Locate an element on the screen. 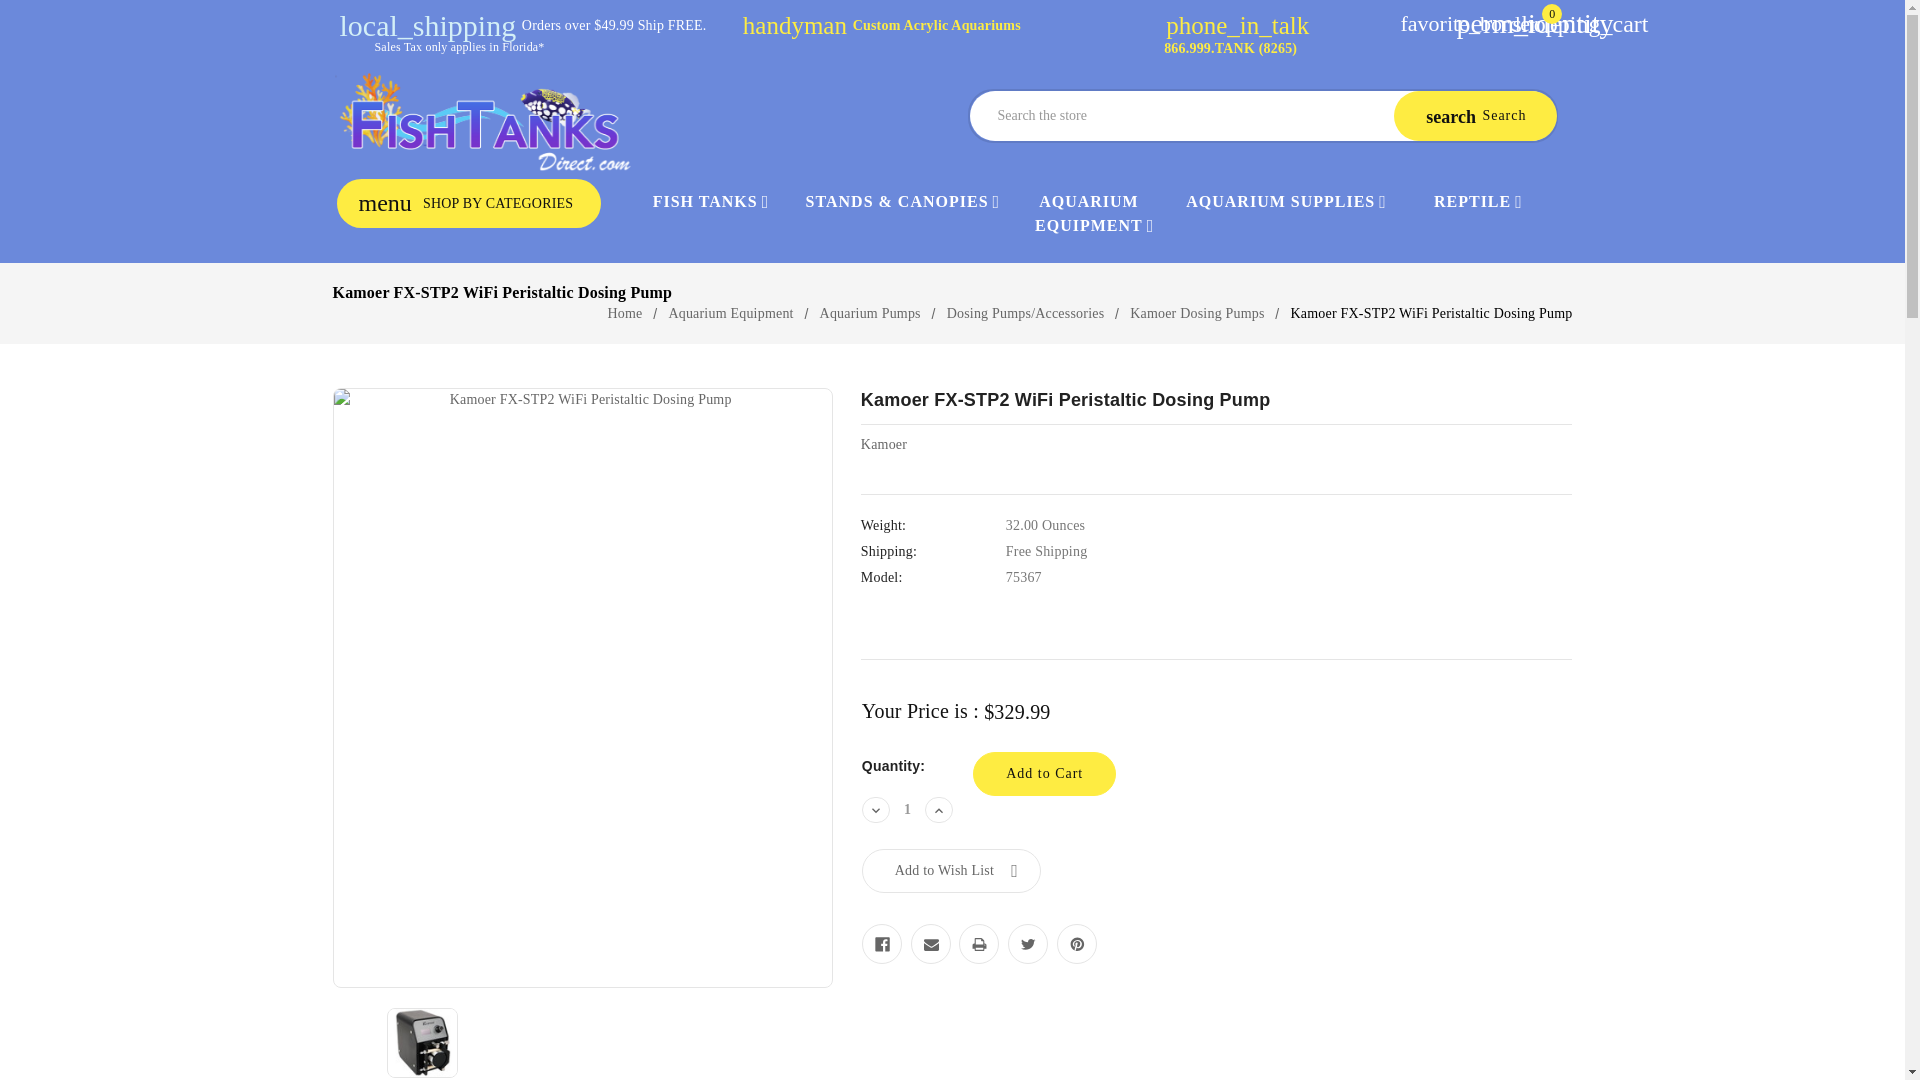 The height and width of the screenshot is (1080, 1920). Fish Tanks Direct is located at coordinates (482, 122).